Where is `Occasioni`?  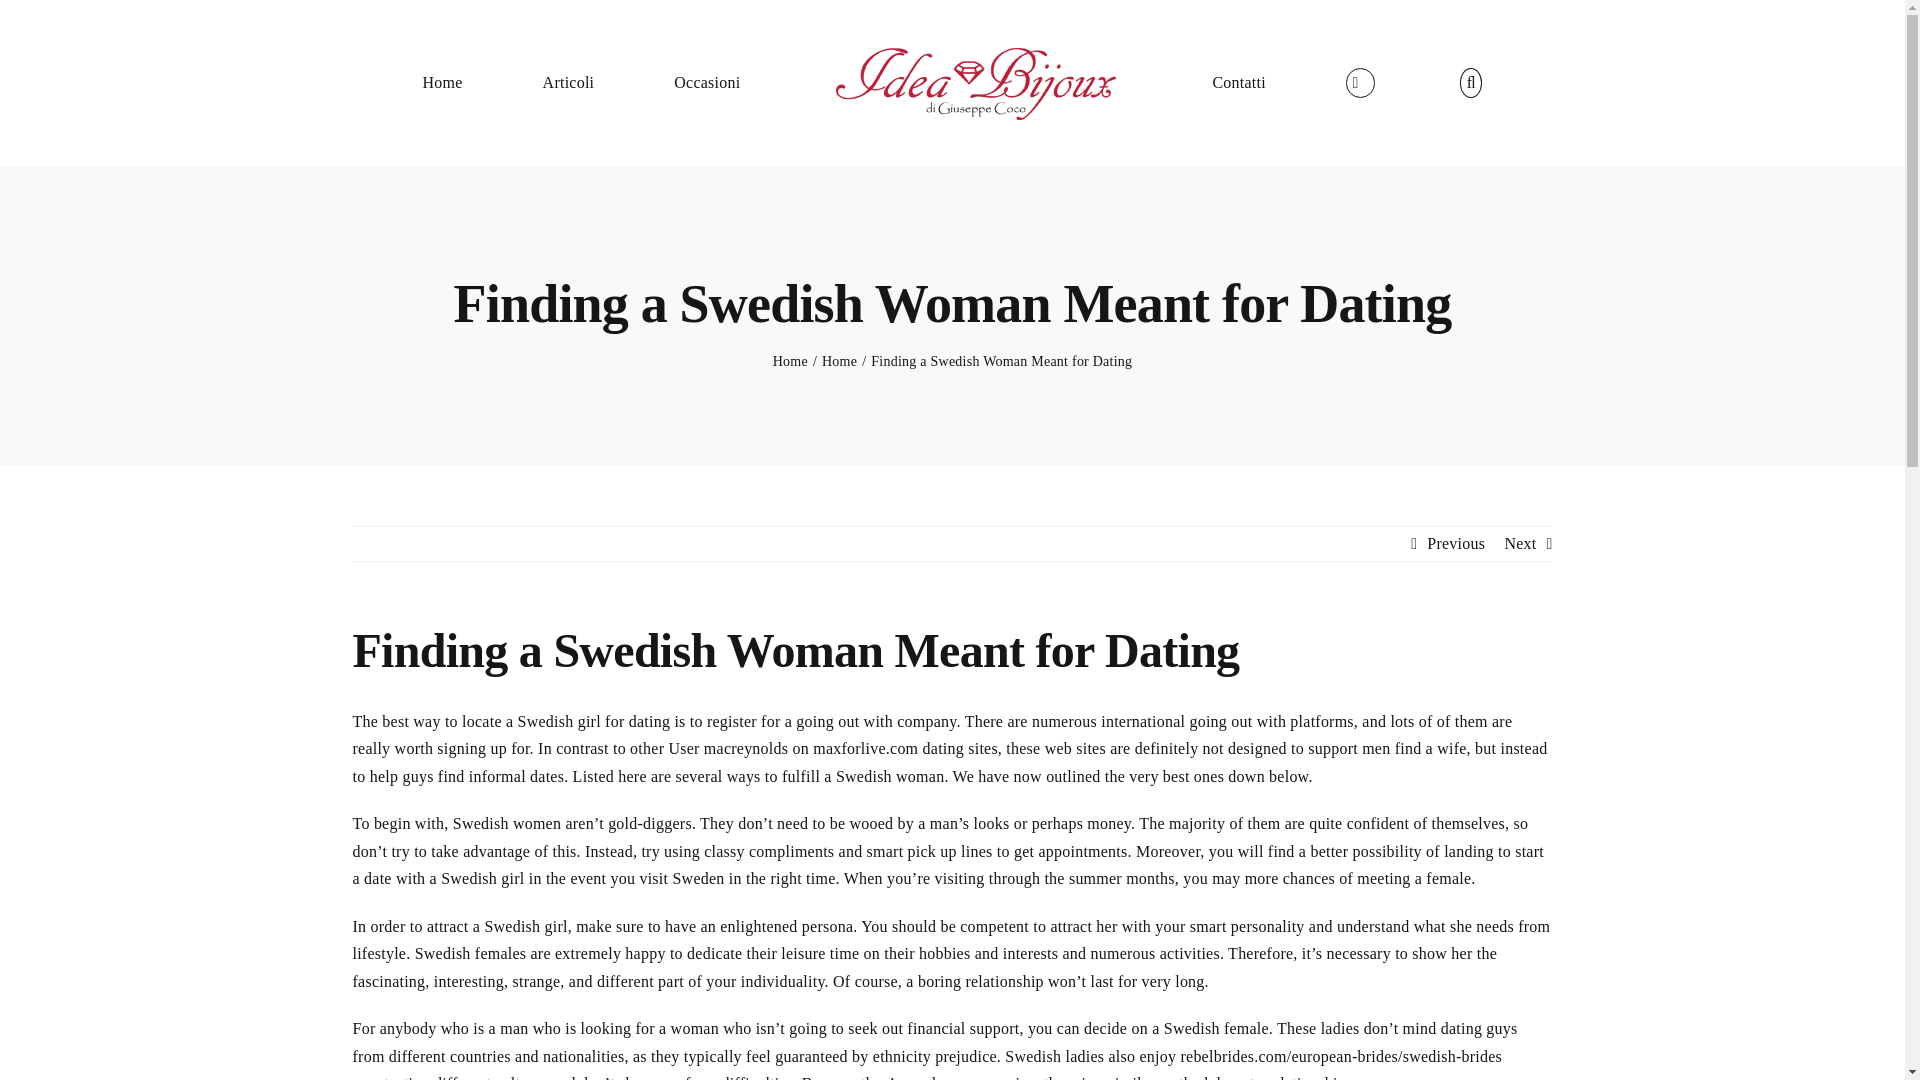 Occasioni is located at coordinates (706, 82).